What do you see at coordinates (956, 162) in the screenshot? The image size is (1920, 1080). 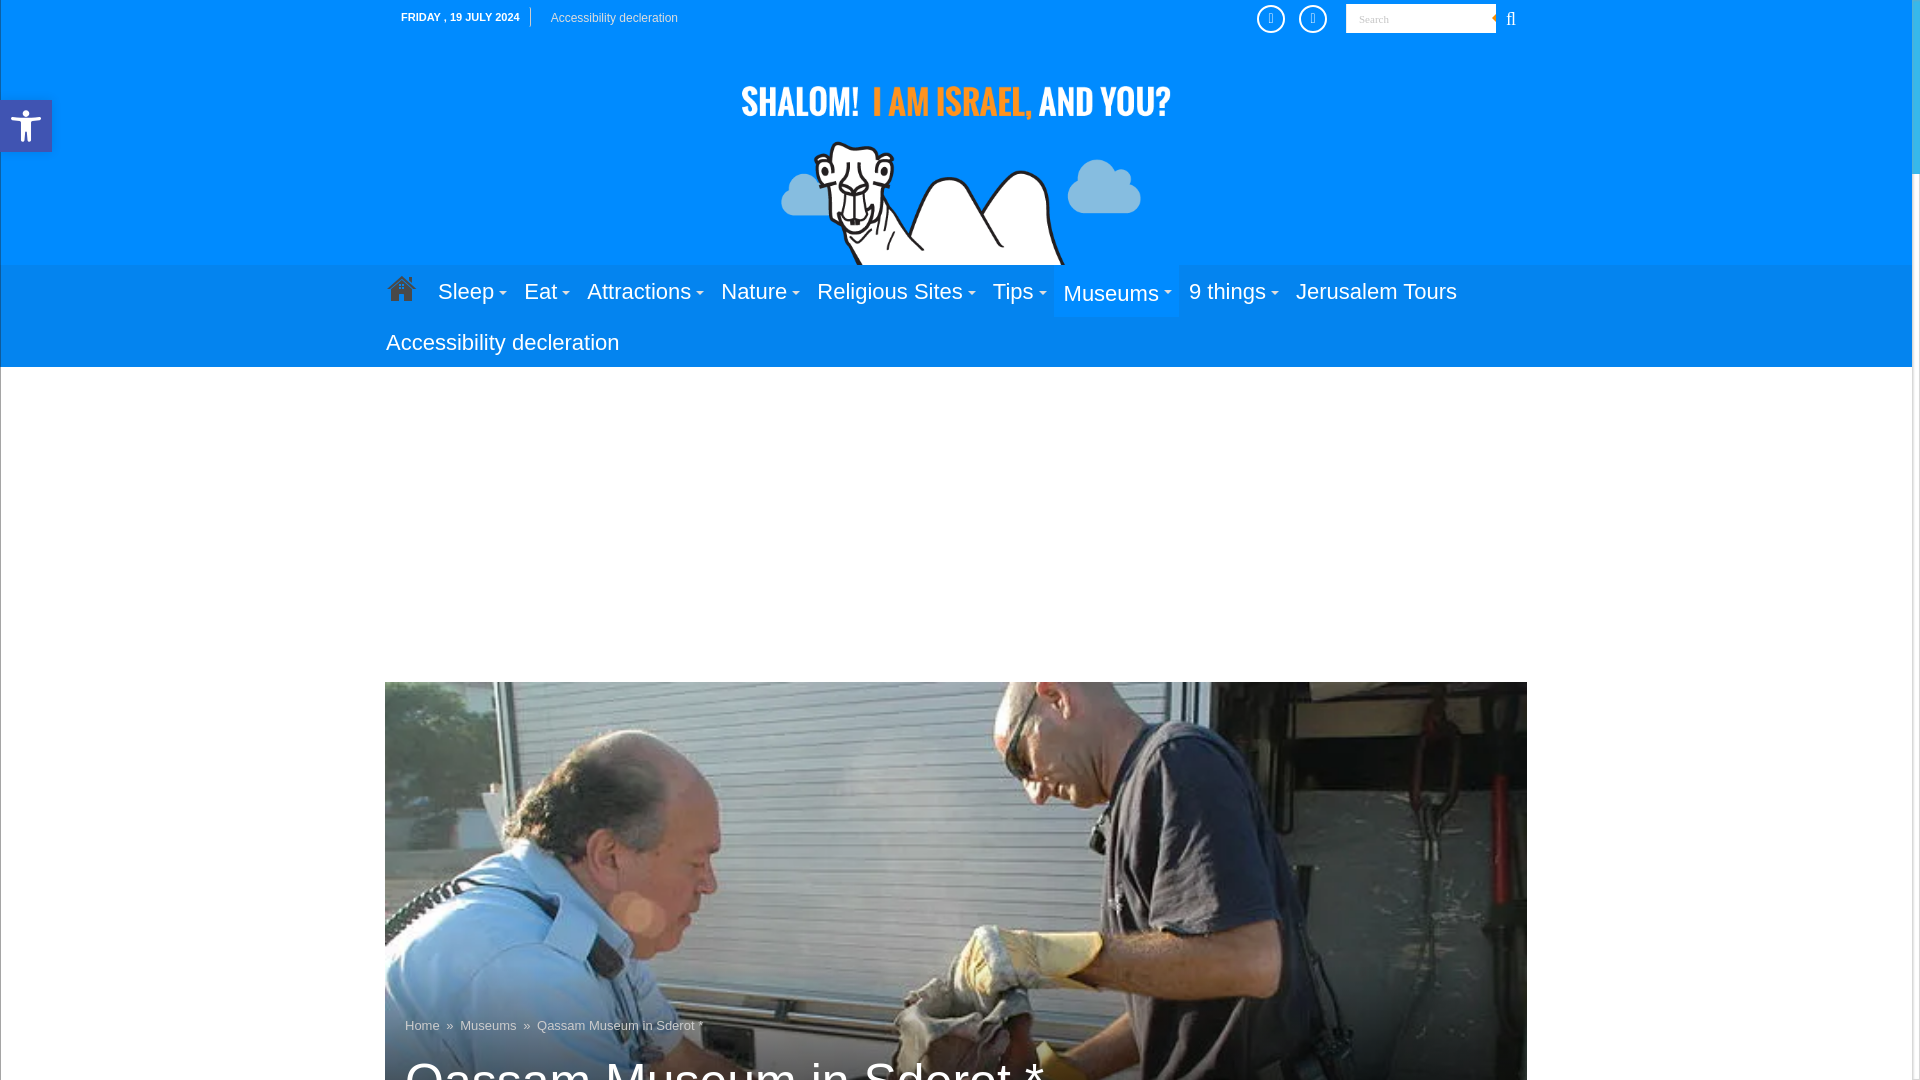 I see `Israel and You` at bounding box center [956, 162].